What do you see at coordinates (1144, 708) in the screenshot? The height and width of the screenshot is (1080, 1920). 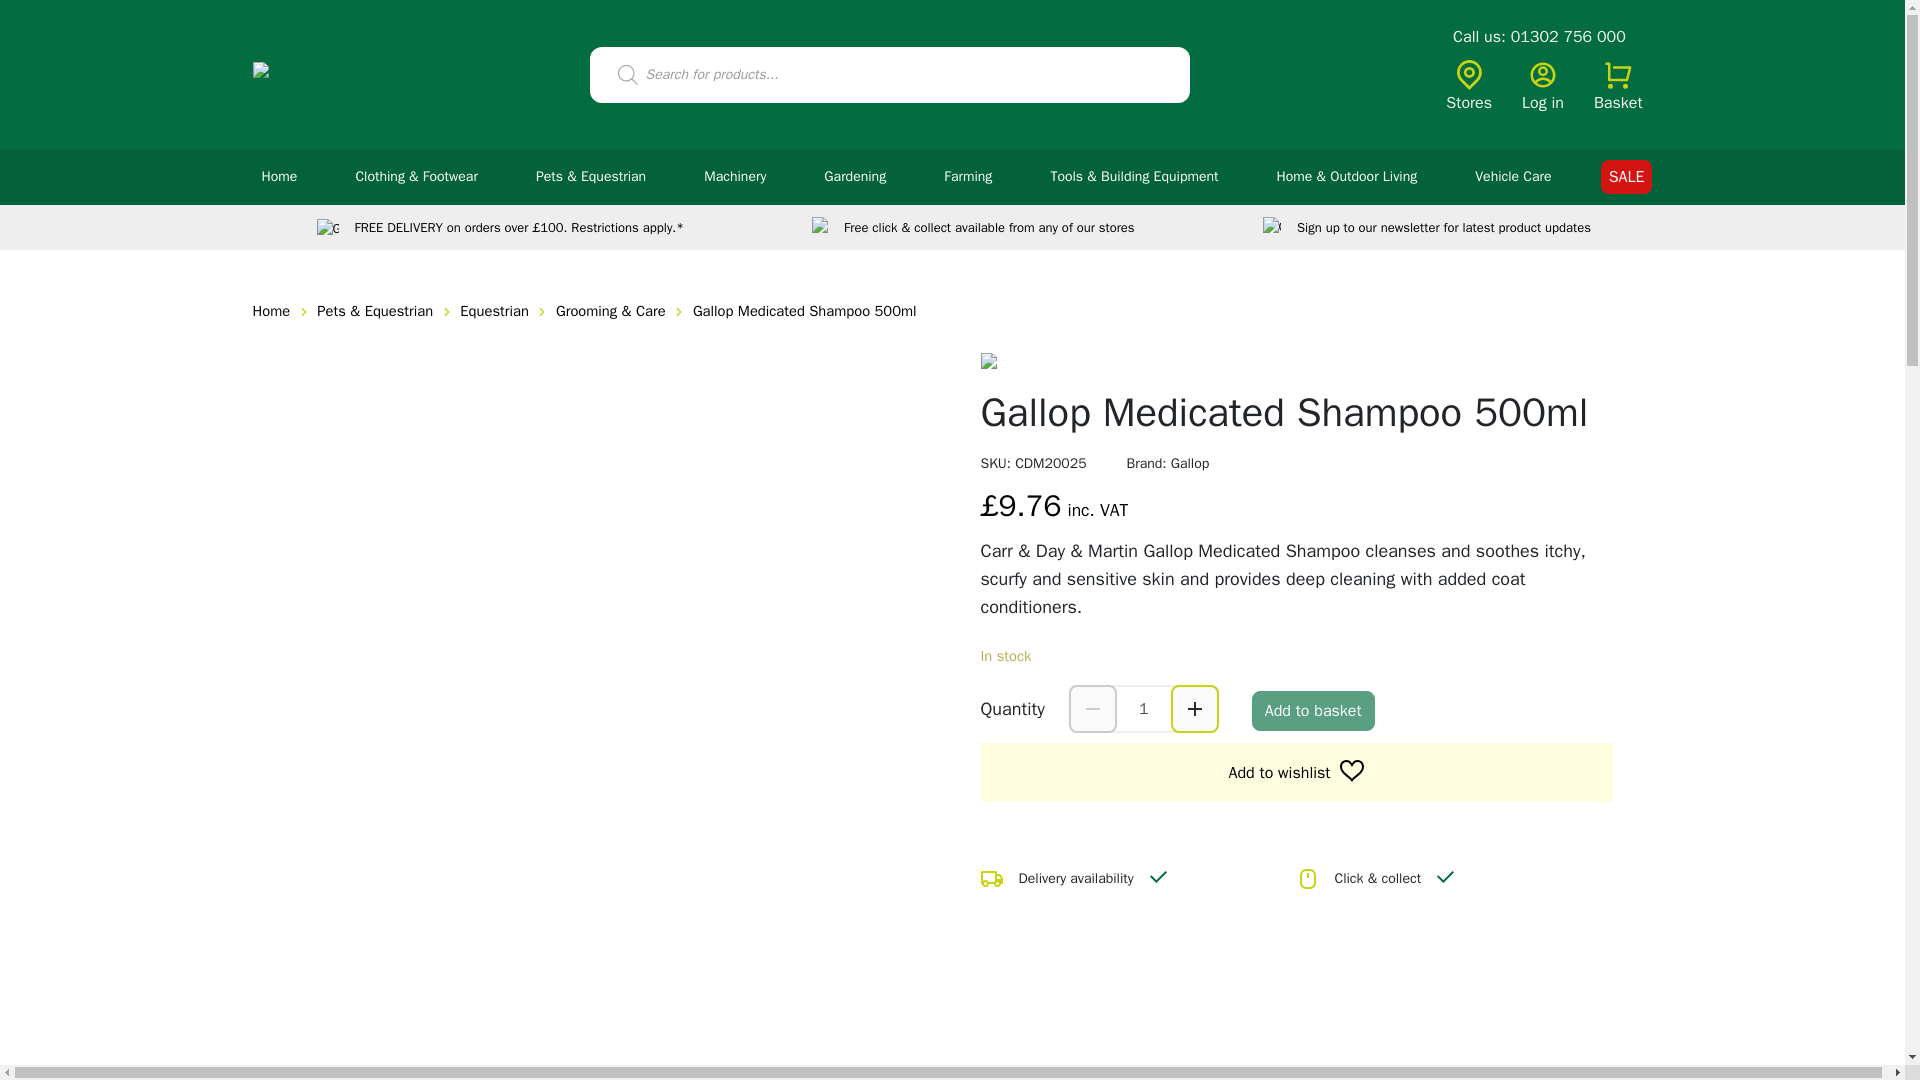 I see `Qty` at bounding box center [1144, 708].